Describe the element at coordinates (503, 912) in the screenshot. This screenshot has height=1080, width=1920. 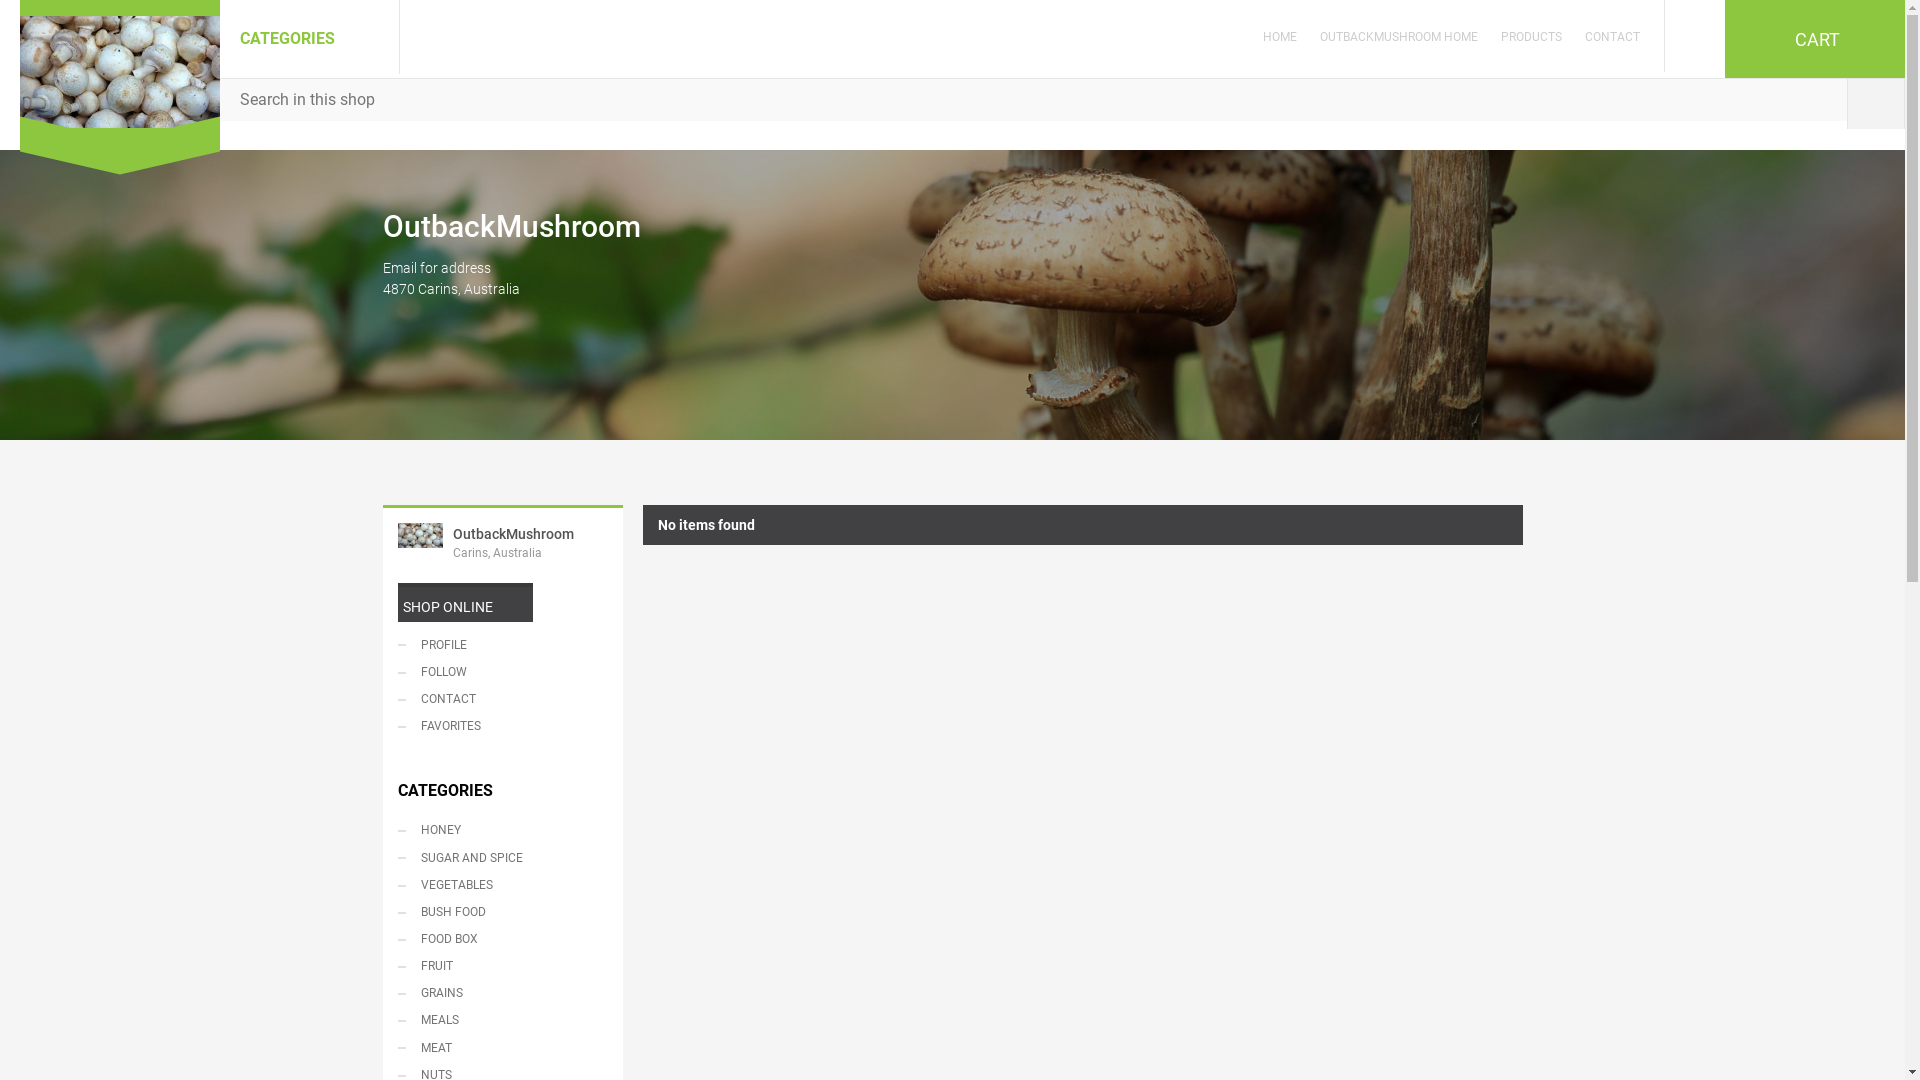
I see `BUSH FOOD` at that location.